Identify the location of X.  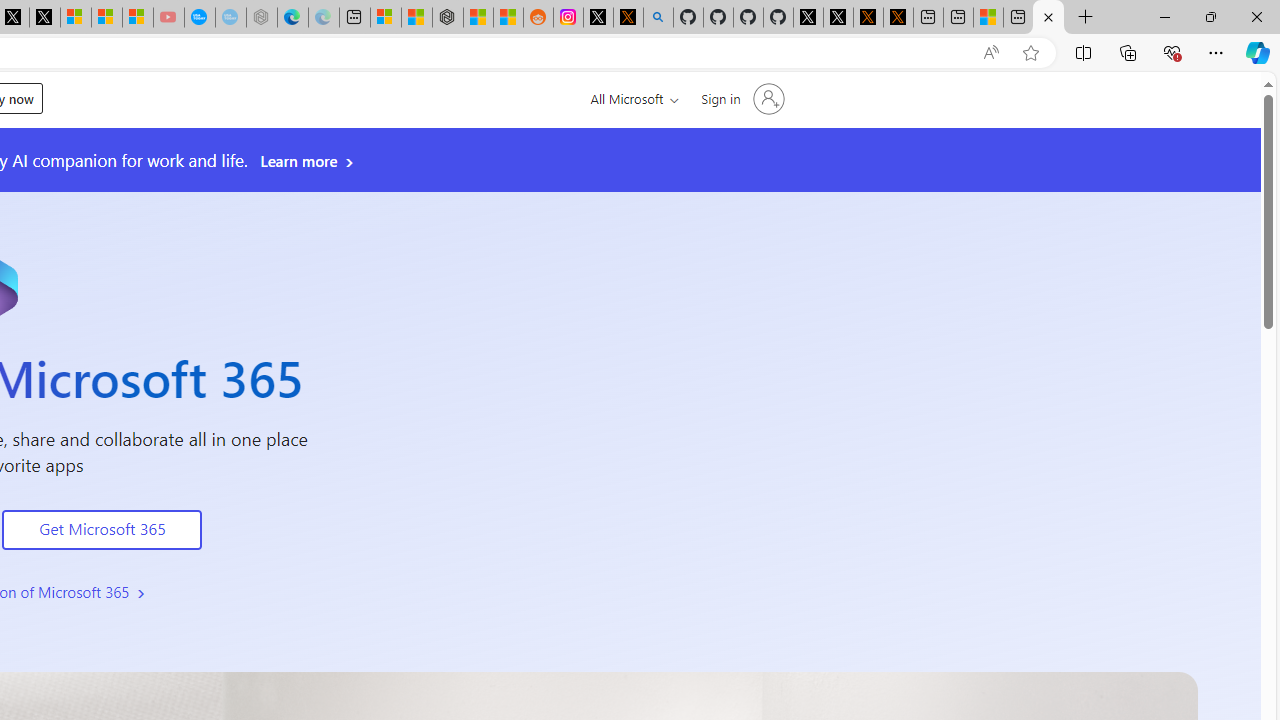
(44, 18).